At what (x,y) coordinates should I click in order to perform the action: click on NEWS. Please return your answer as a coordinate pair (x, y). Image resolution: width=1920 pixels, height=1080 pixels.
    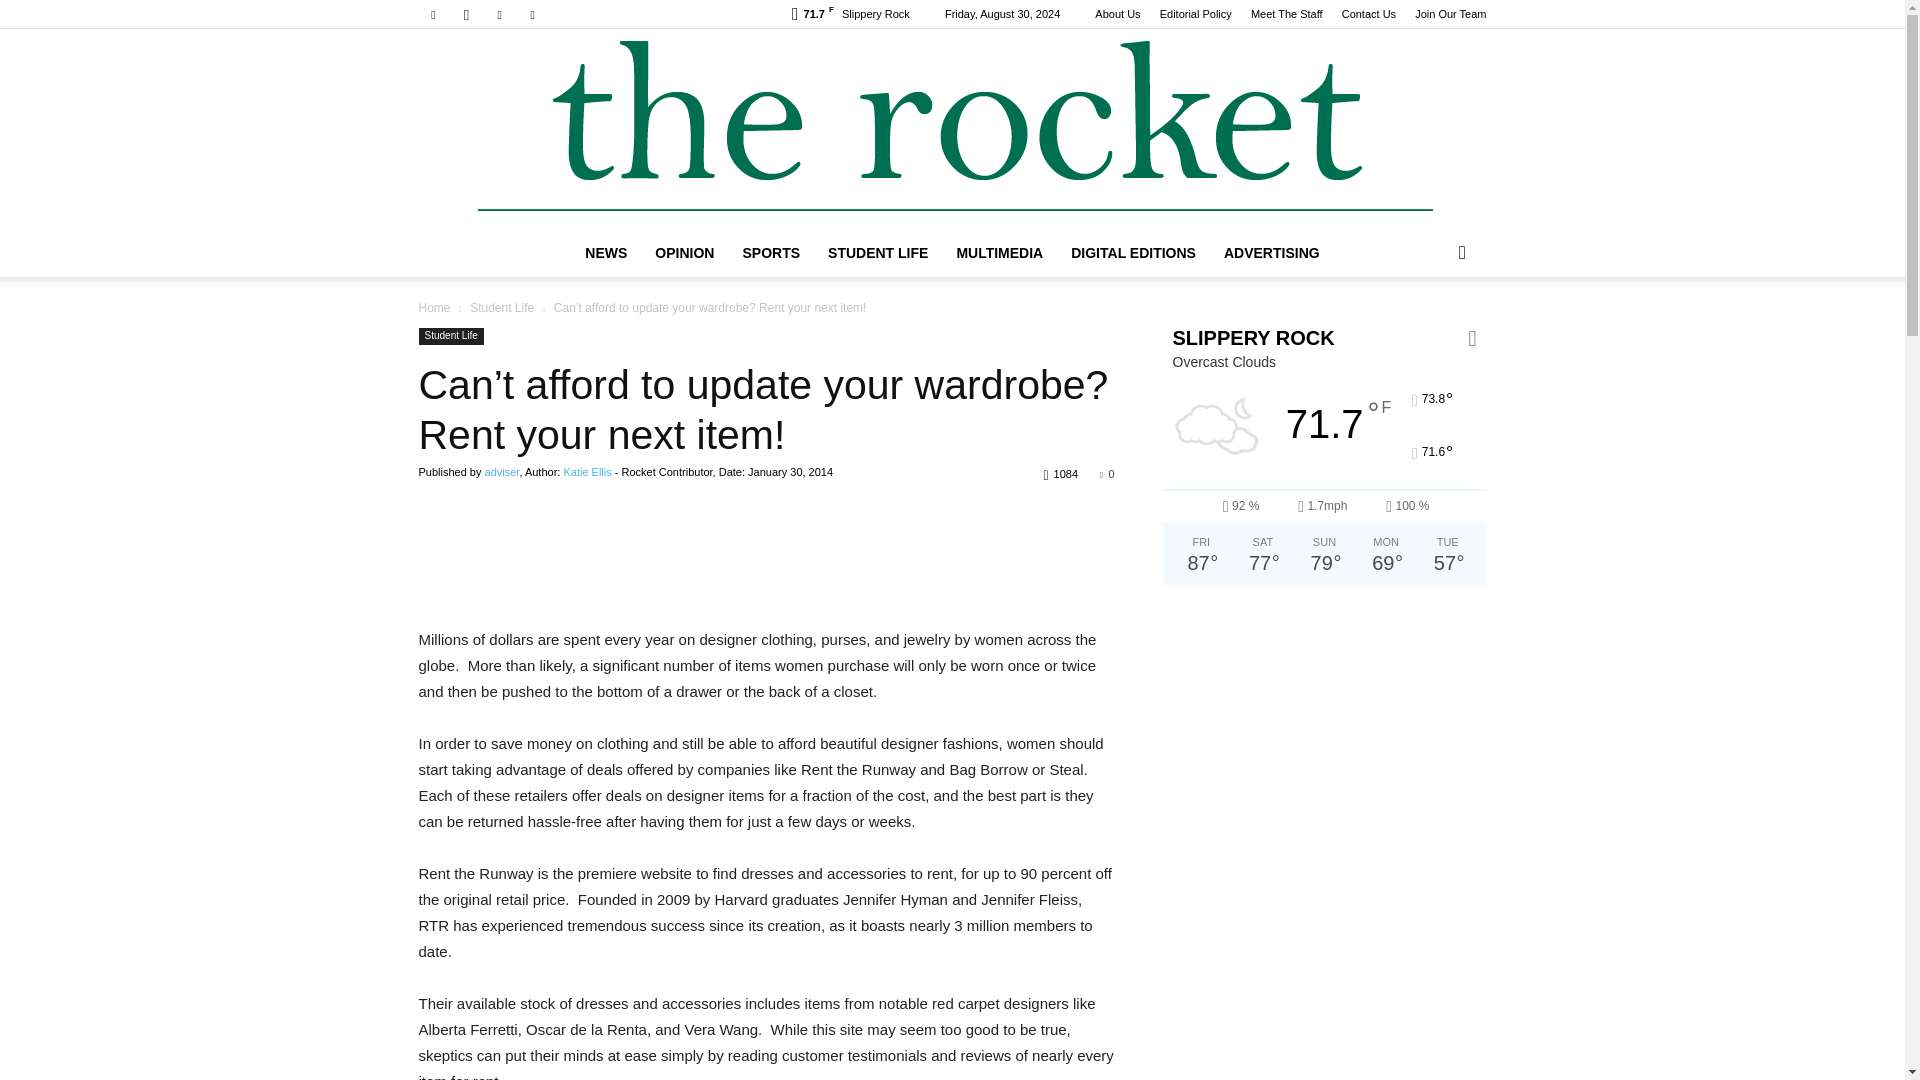
    Looking at the image, I should click on (606, 252).